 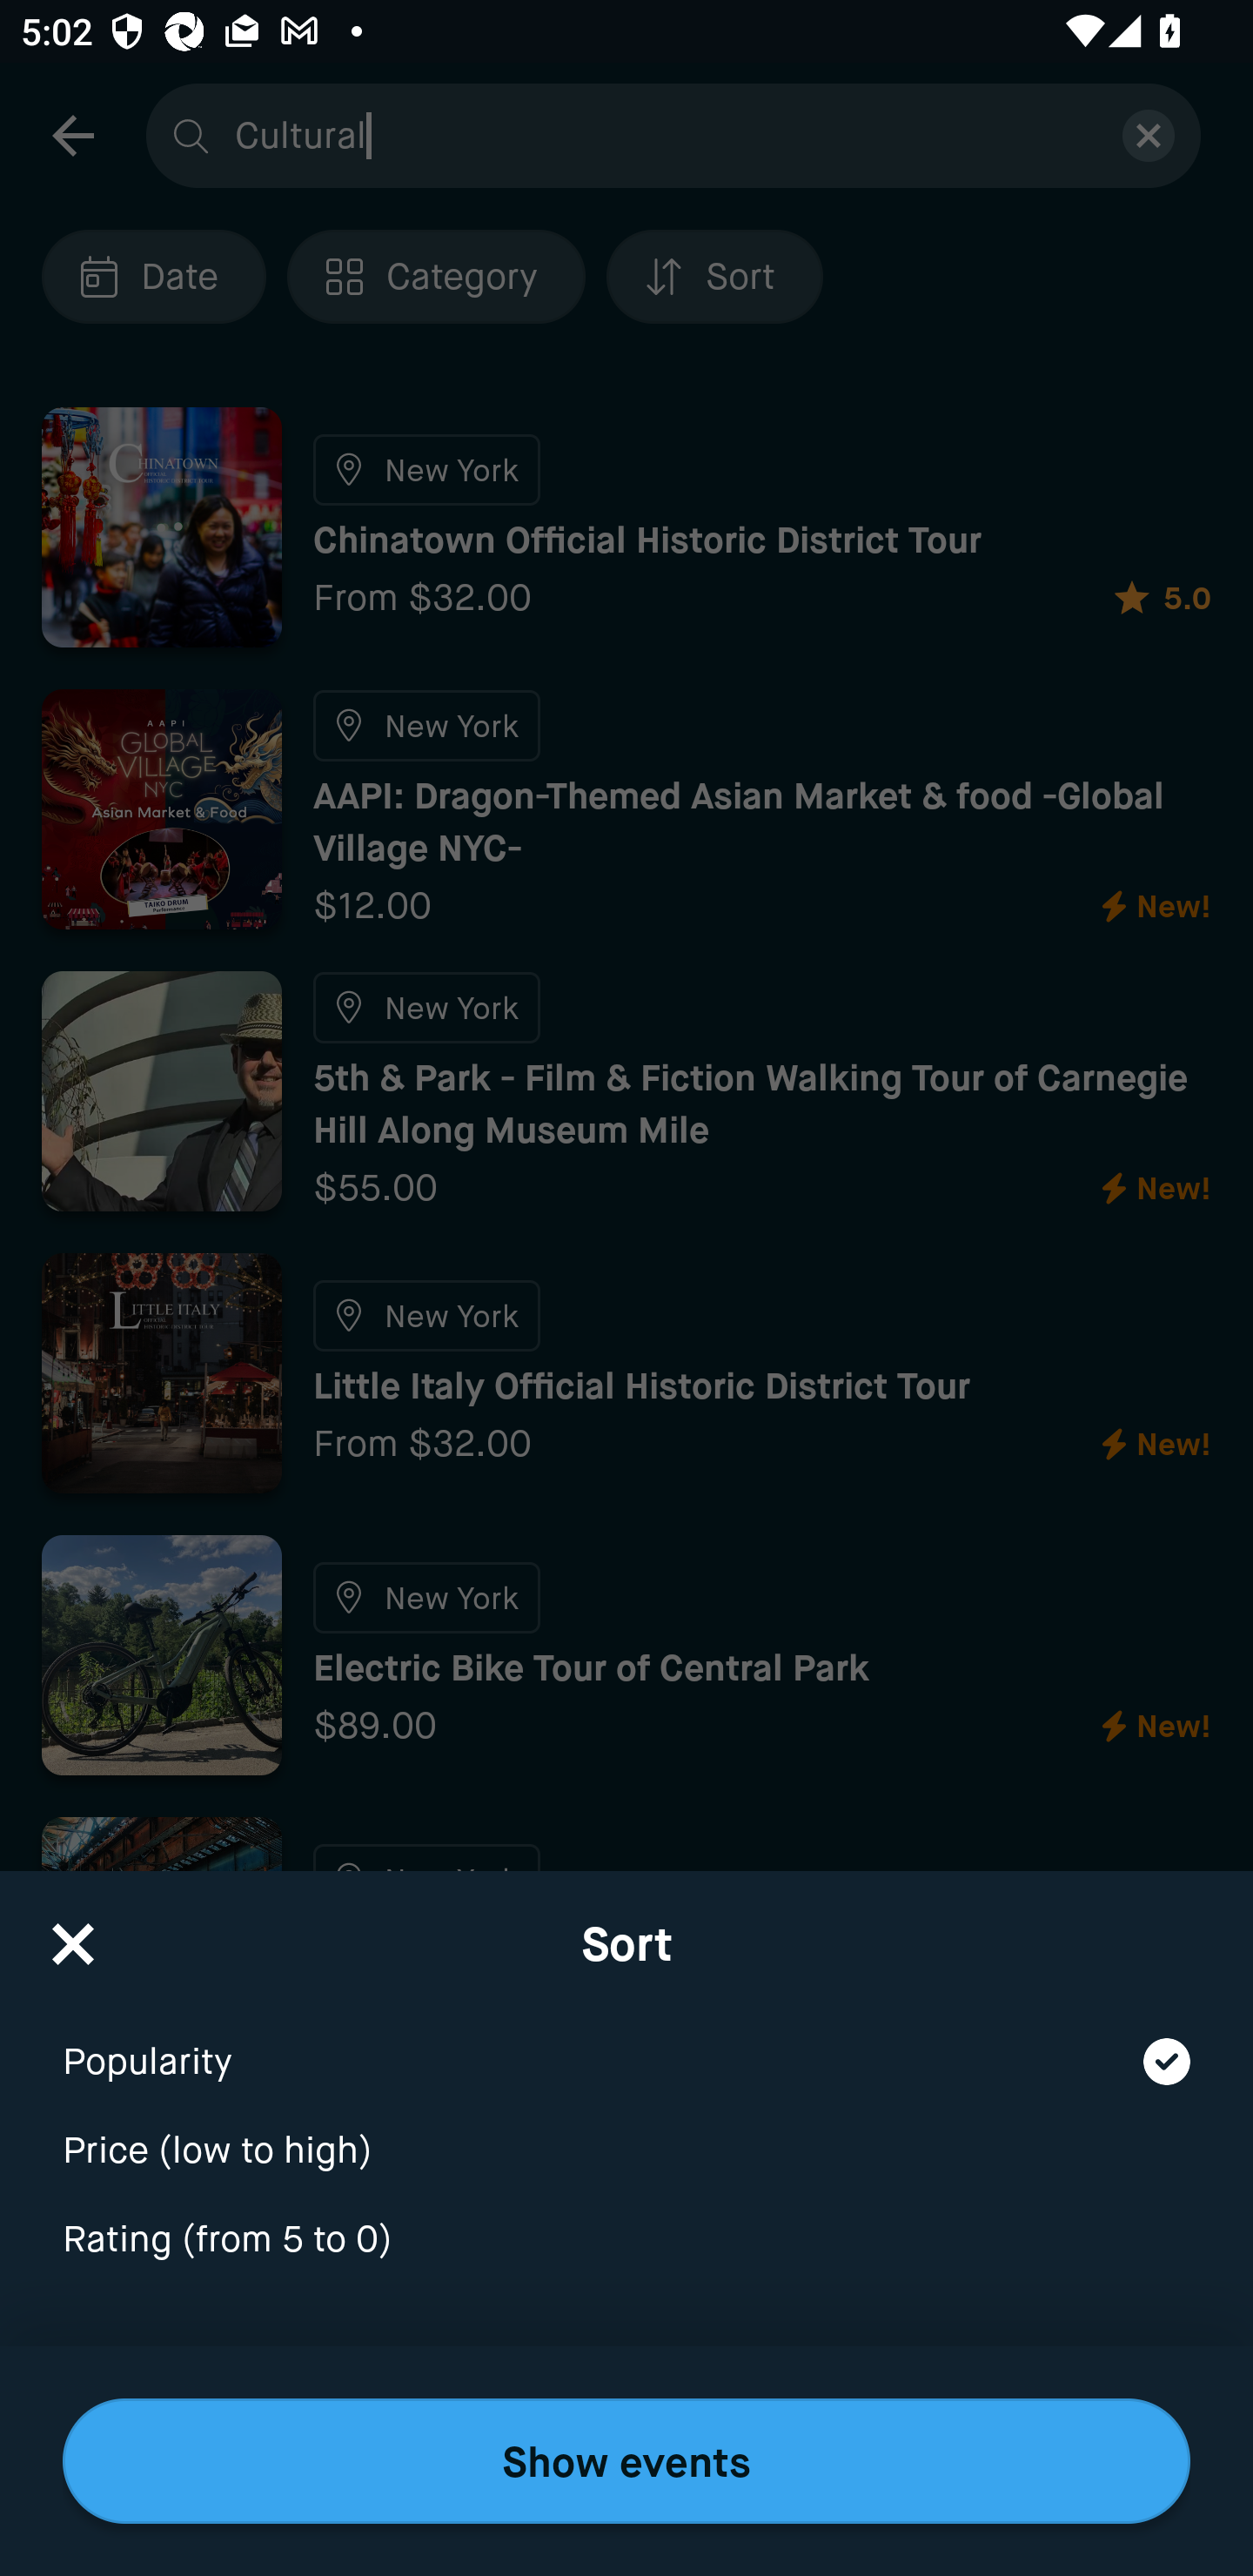 I want to click on Show events, so click(x=626, y=2461).